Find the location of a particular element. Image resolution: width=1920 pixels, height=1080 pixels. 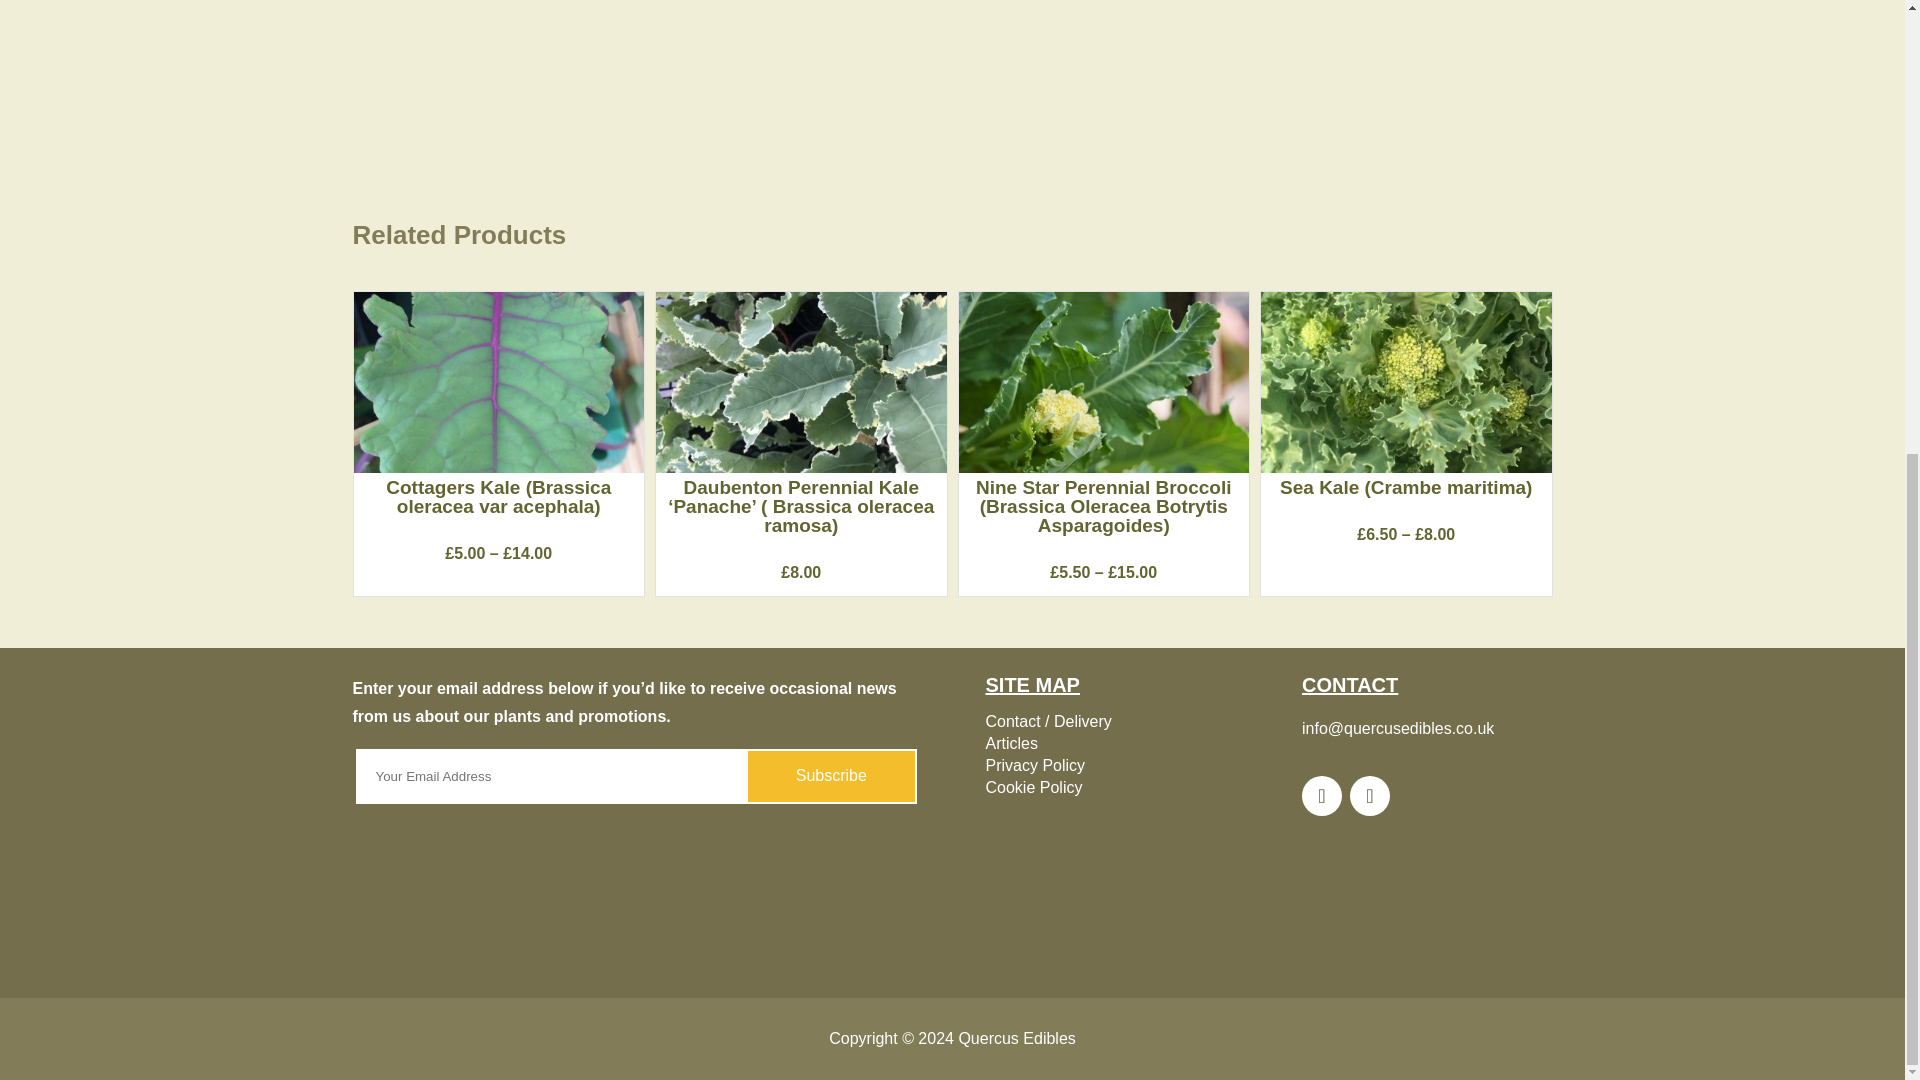

Subscribe is located at coordinates (832, 776).